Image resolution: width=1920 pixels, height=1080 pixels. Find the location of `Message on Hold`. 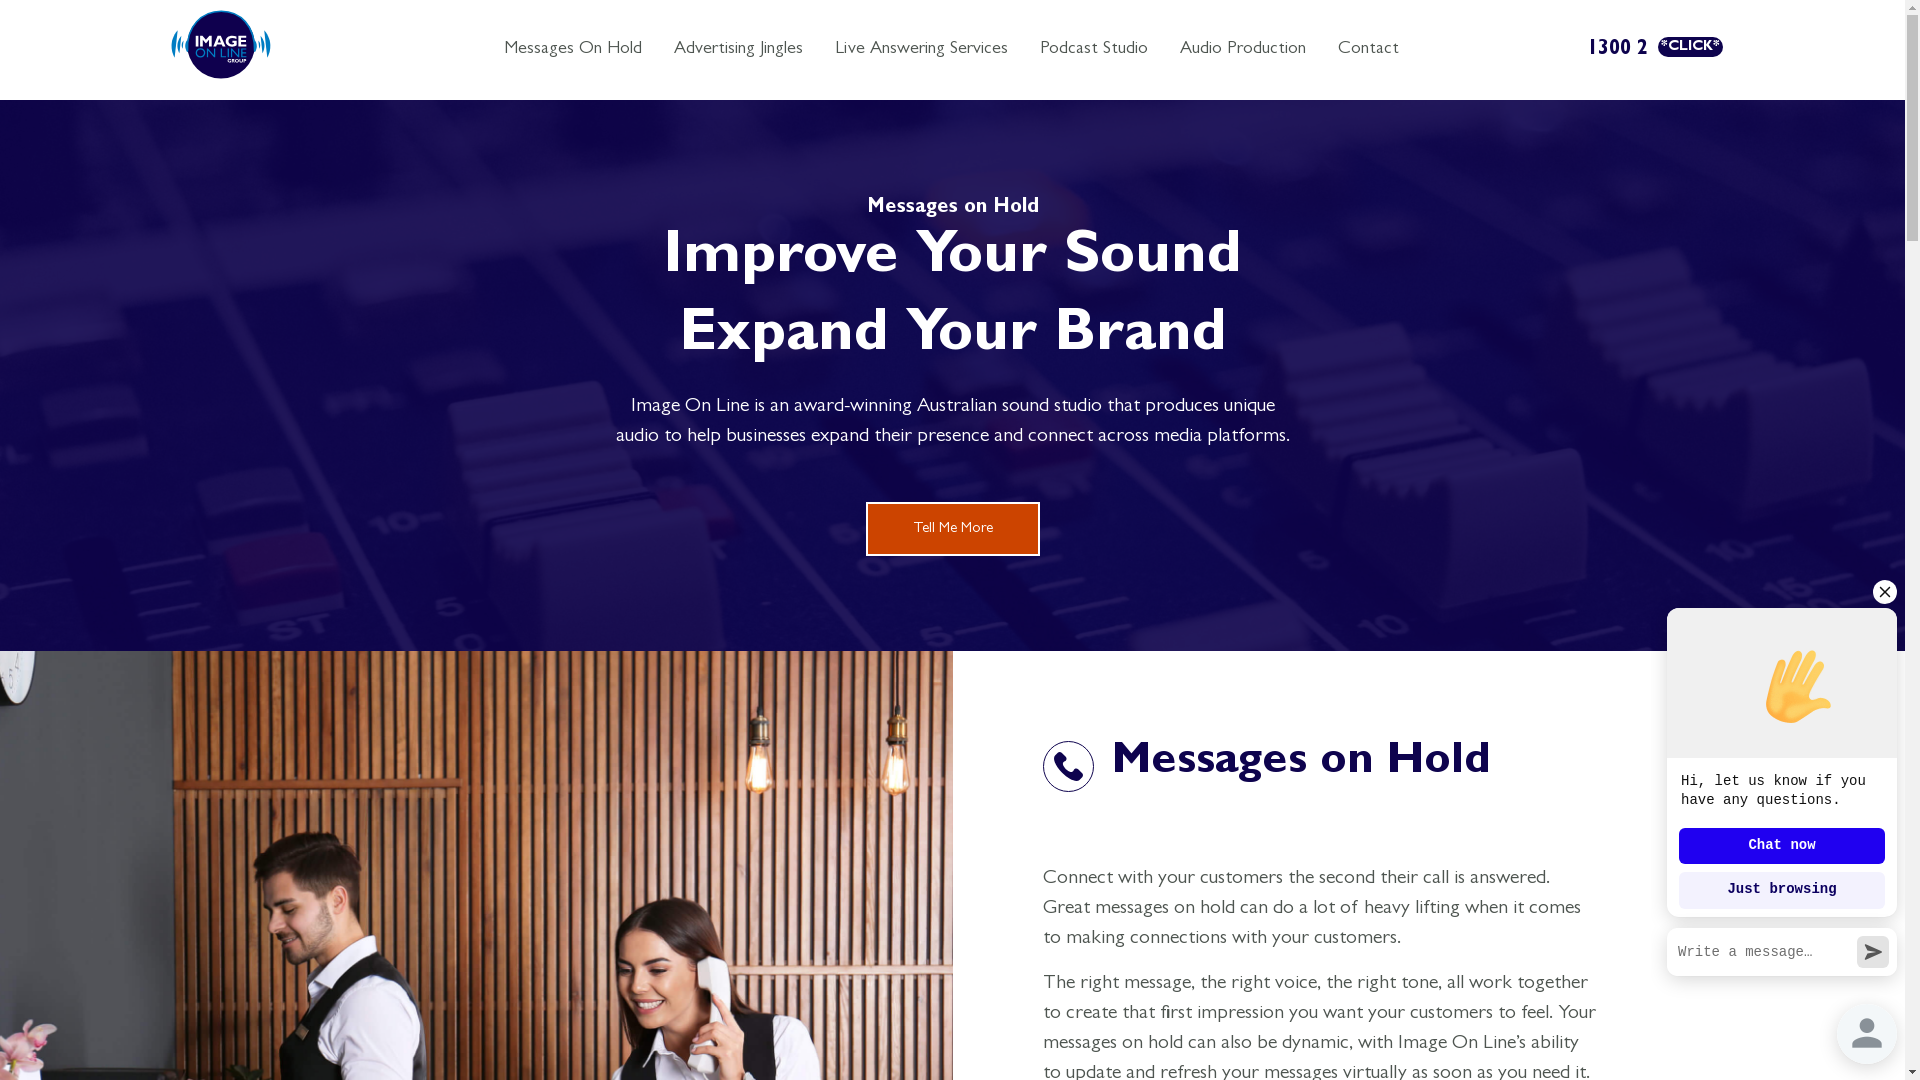

Message on Hold is located at coordinates (220, 44).